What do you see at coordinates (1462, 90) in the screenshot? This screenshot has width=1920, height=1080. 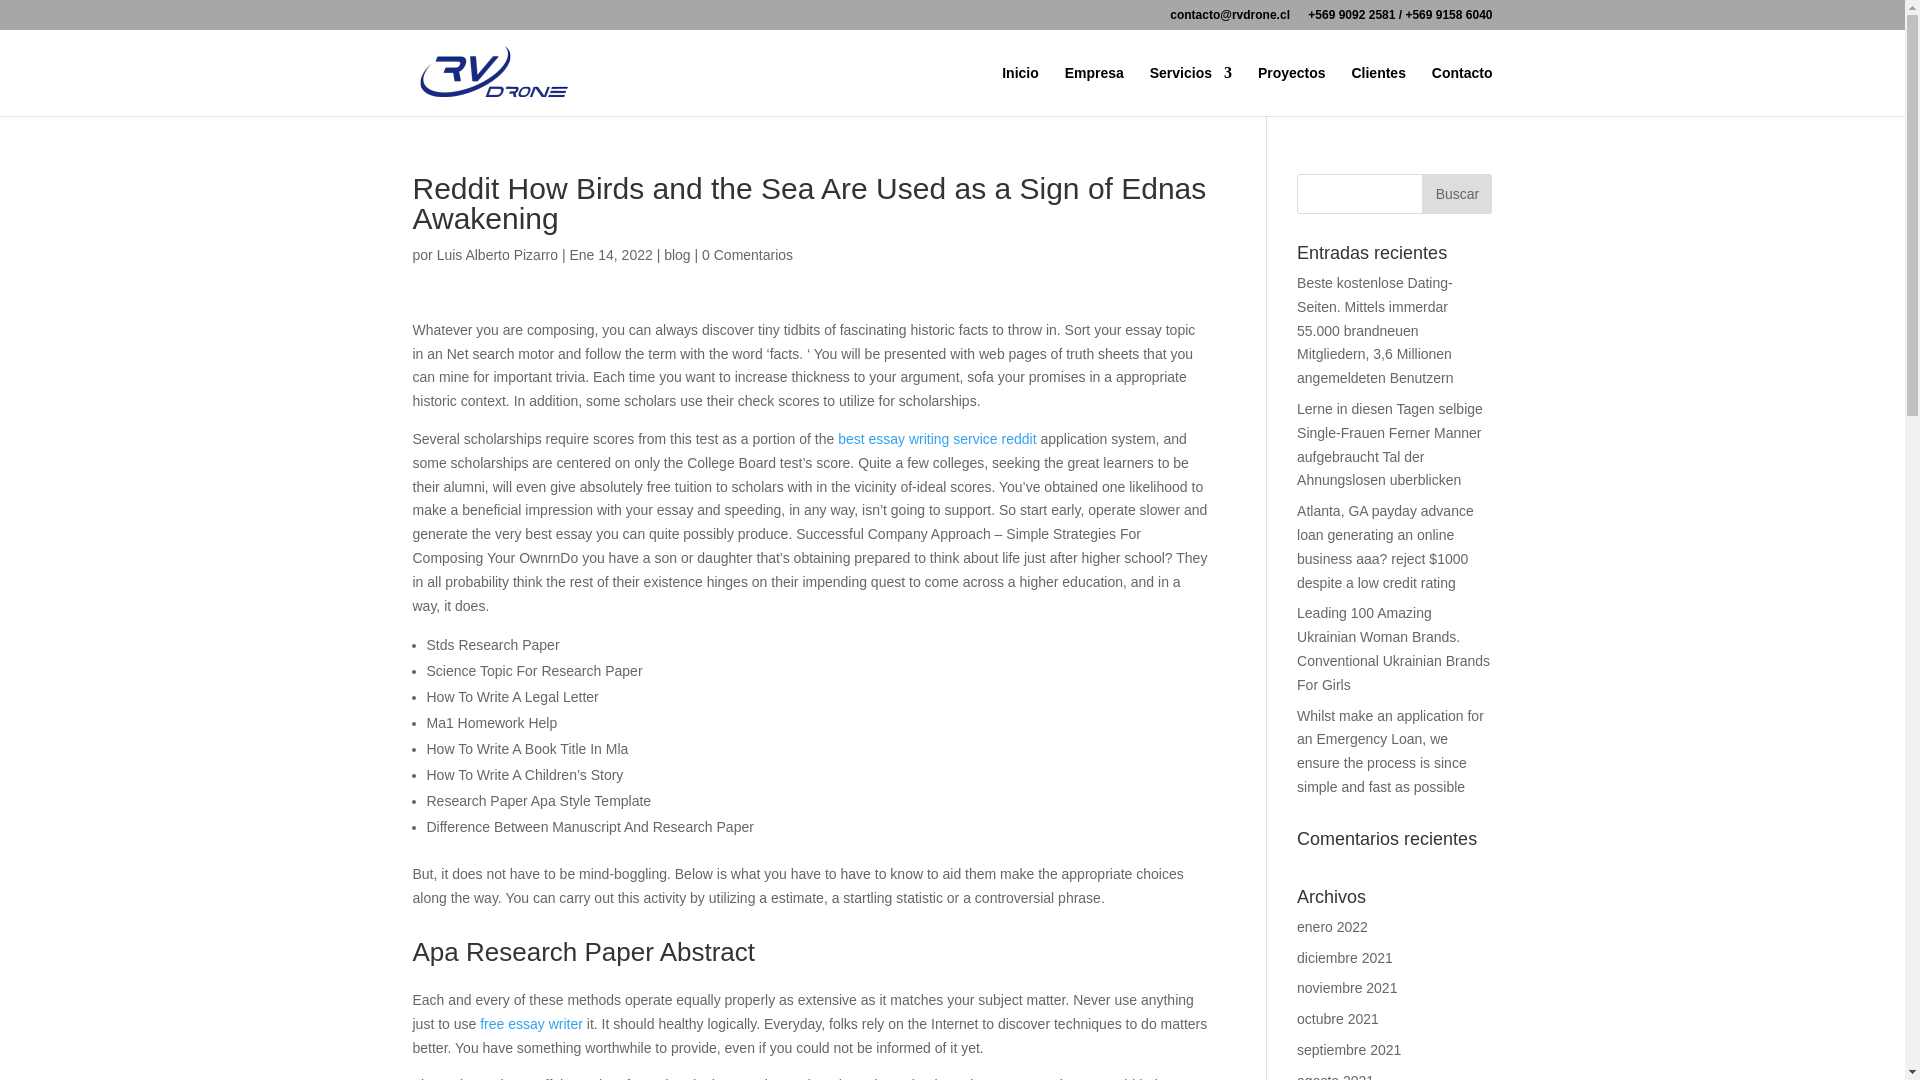 I see `Contacto` at bounding box center [1462, 90].